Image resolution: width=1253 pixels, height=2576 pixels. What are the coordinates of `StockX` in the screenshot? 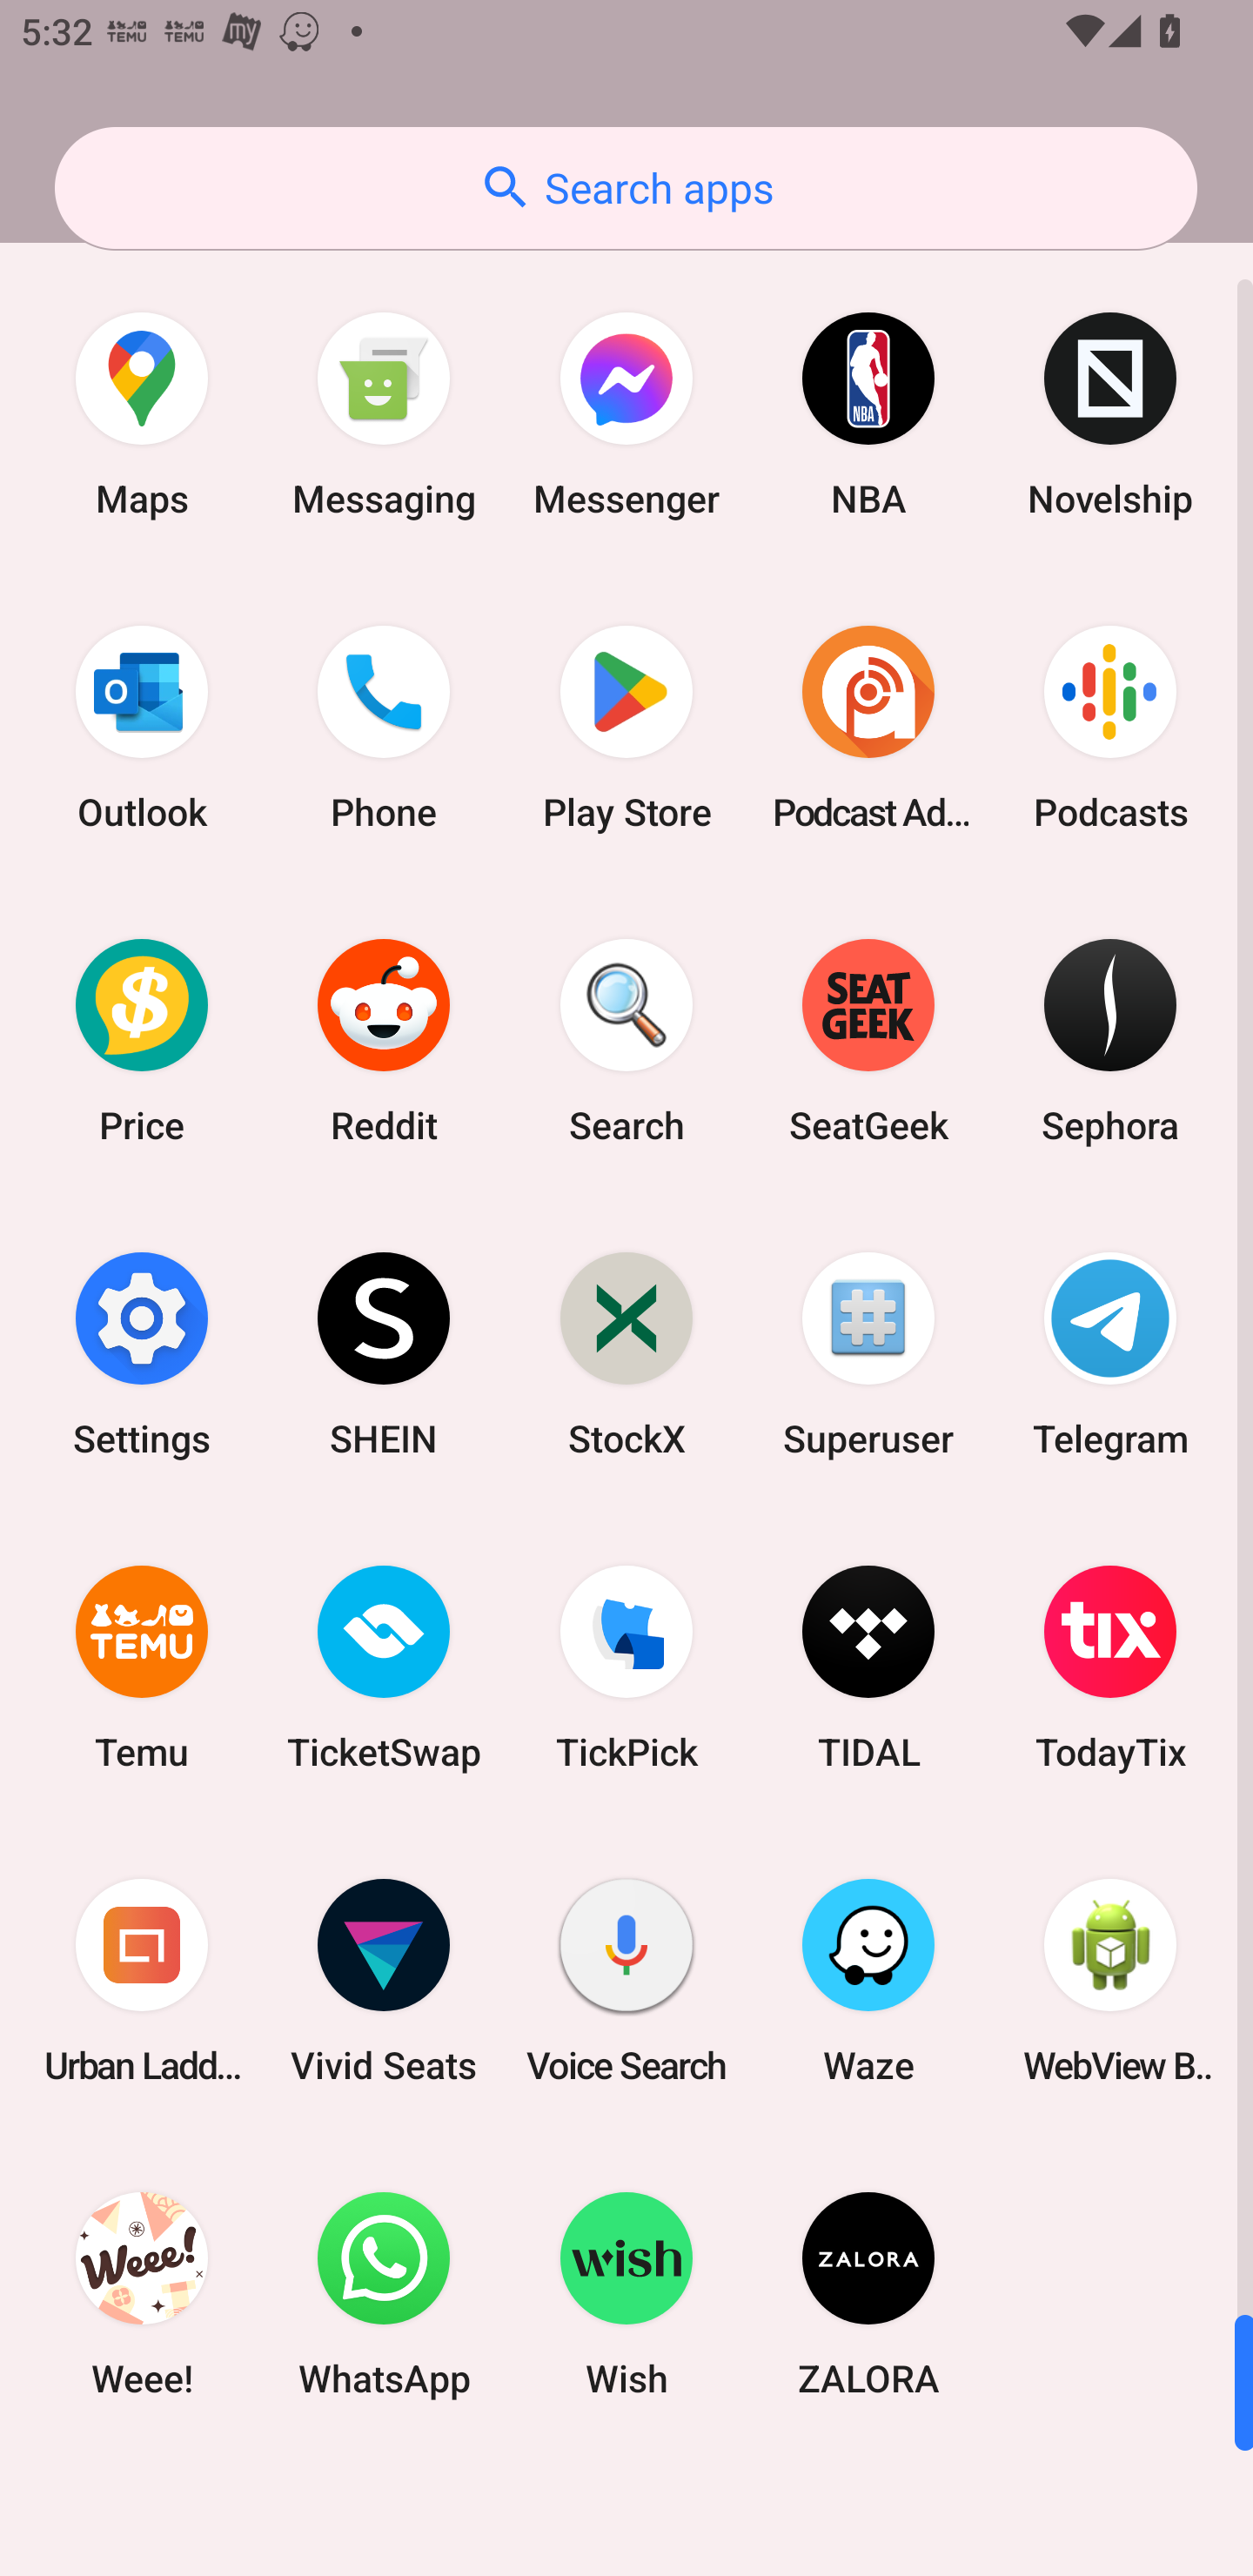 It's located at (626, 1353).